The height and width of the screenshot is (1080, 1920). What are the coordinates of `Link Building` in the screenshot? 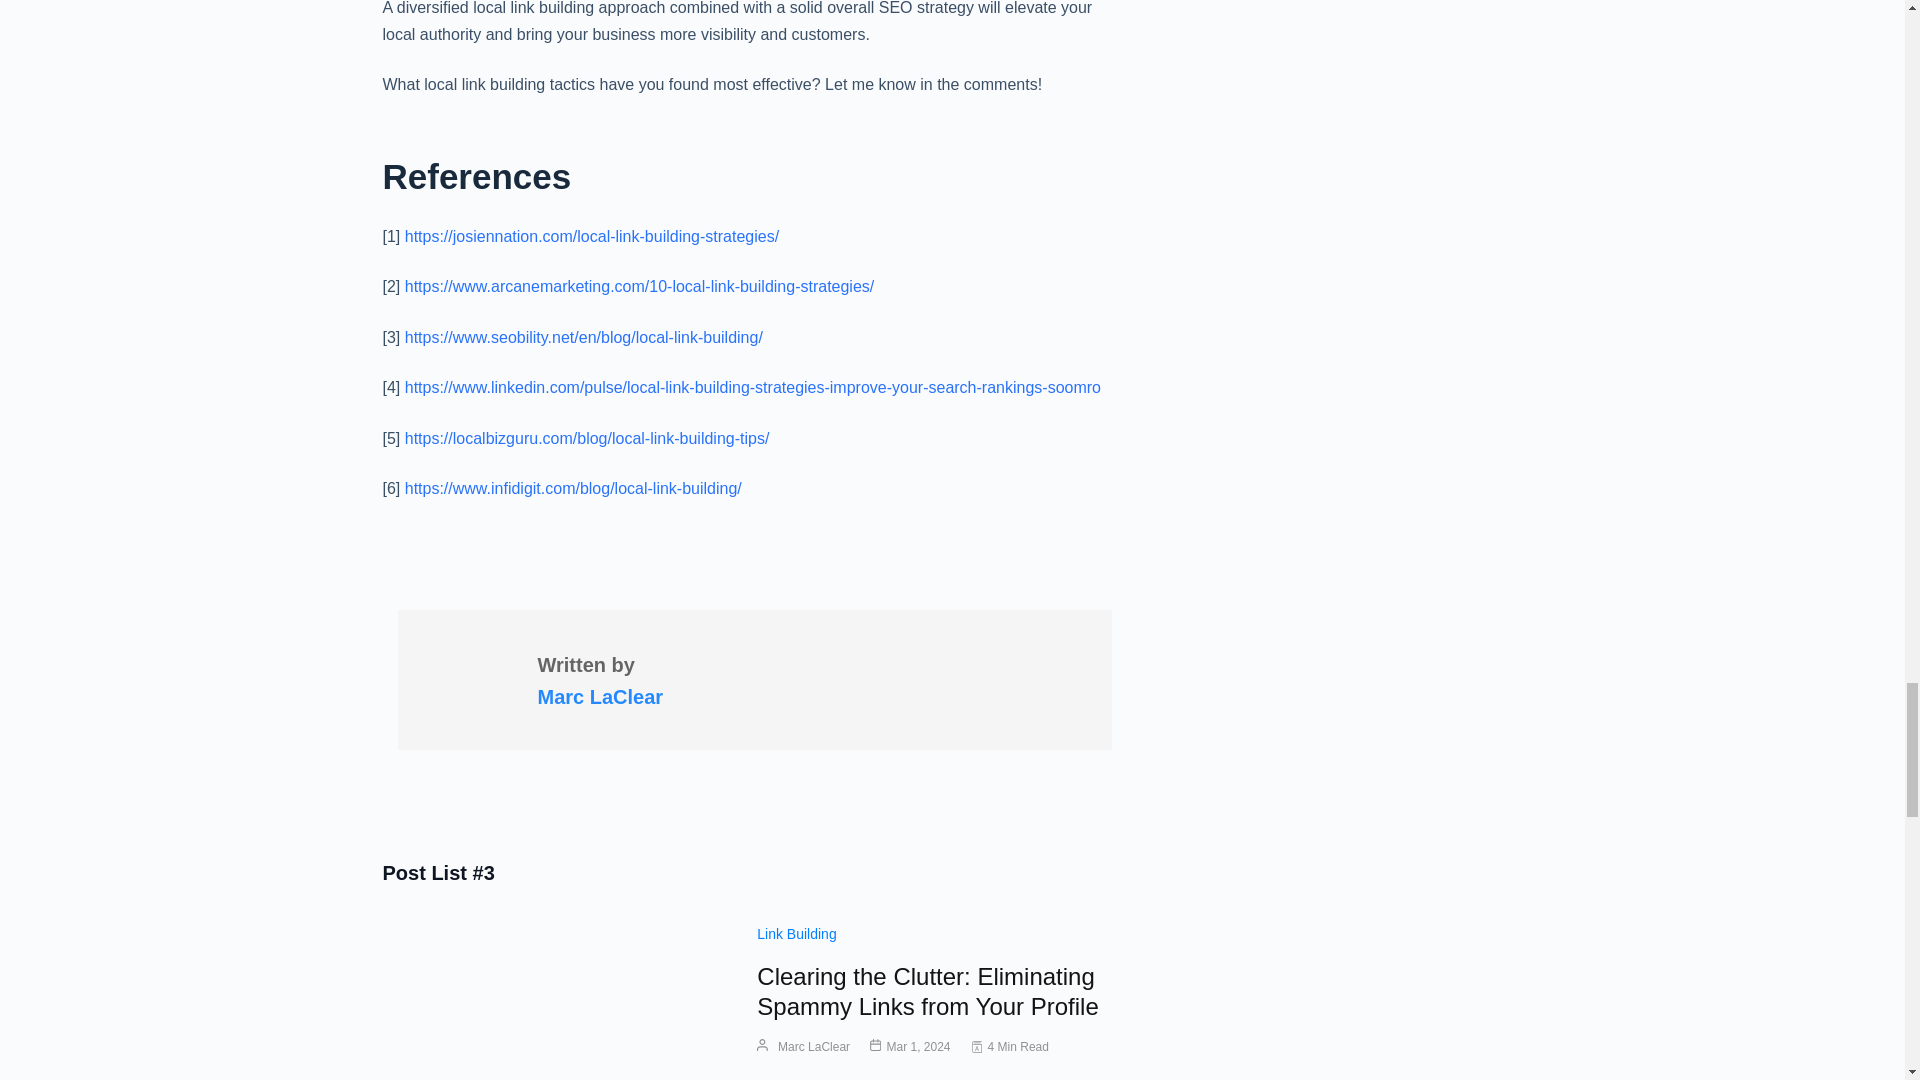 It's located at (796, 934).